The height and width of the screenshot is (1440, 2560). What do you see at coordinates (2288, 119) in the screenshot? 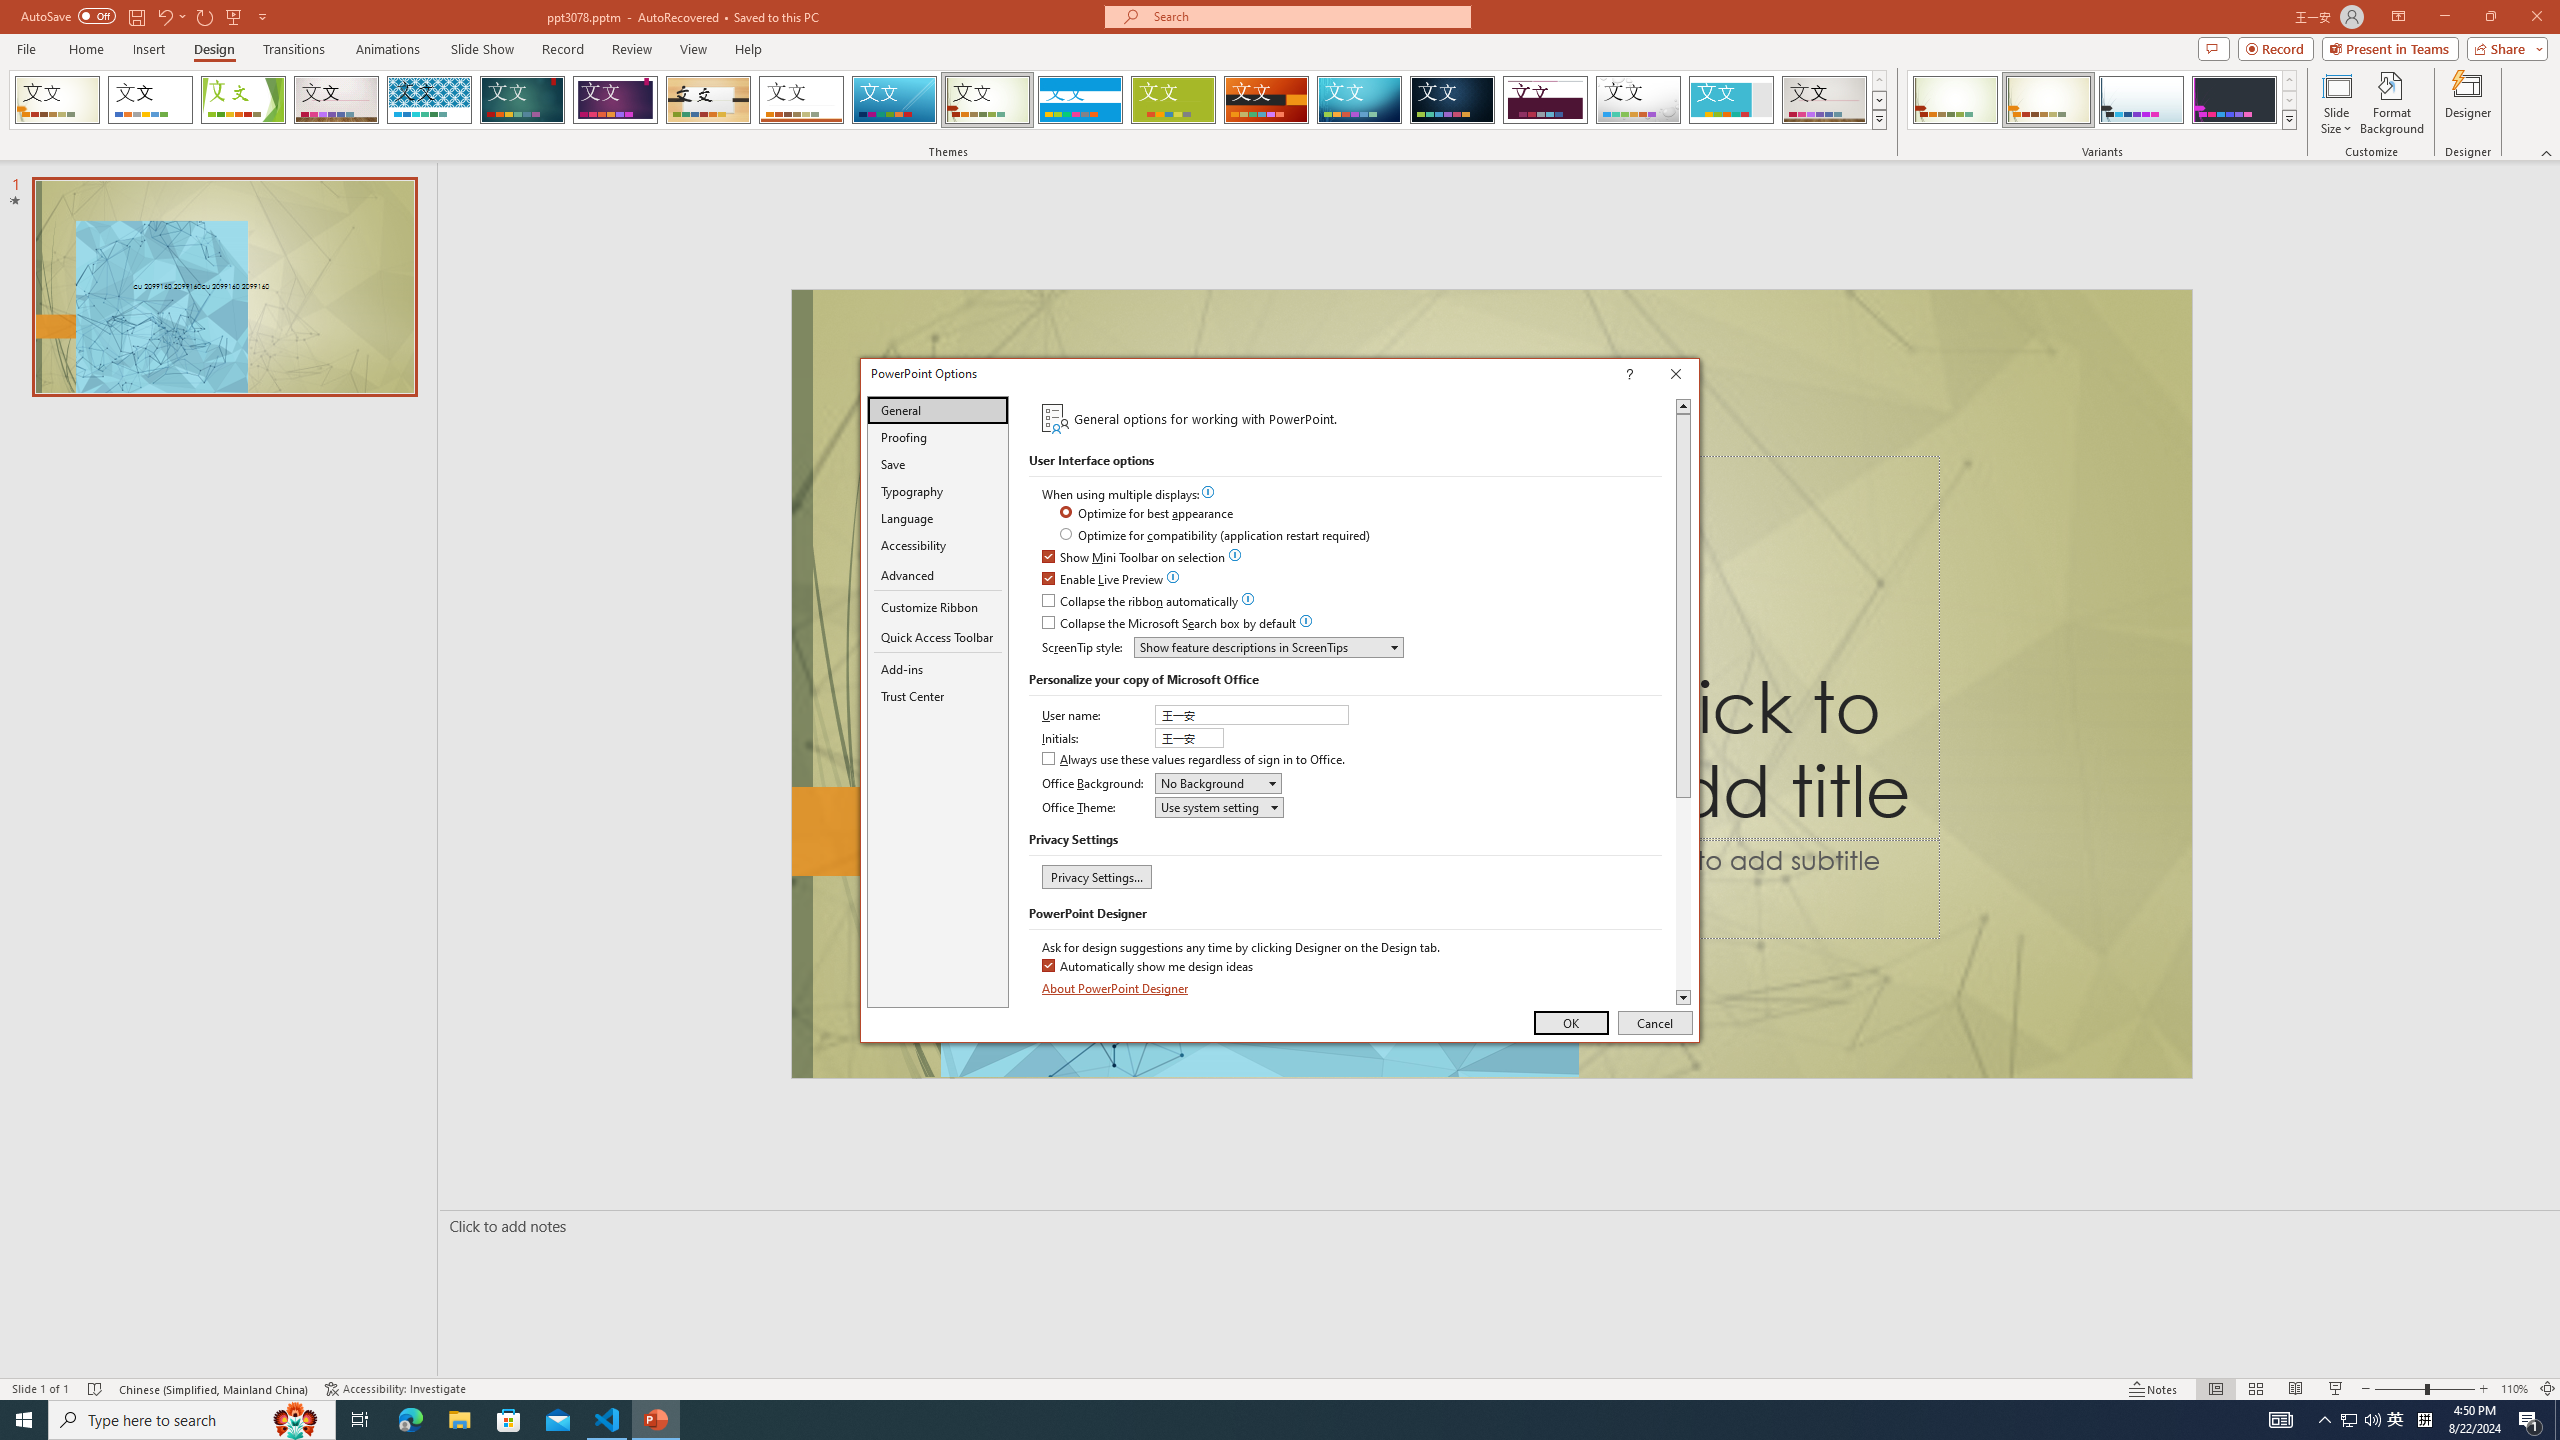
I see `Variants` at bounding box center [2288, 119].